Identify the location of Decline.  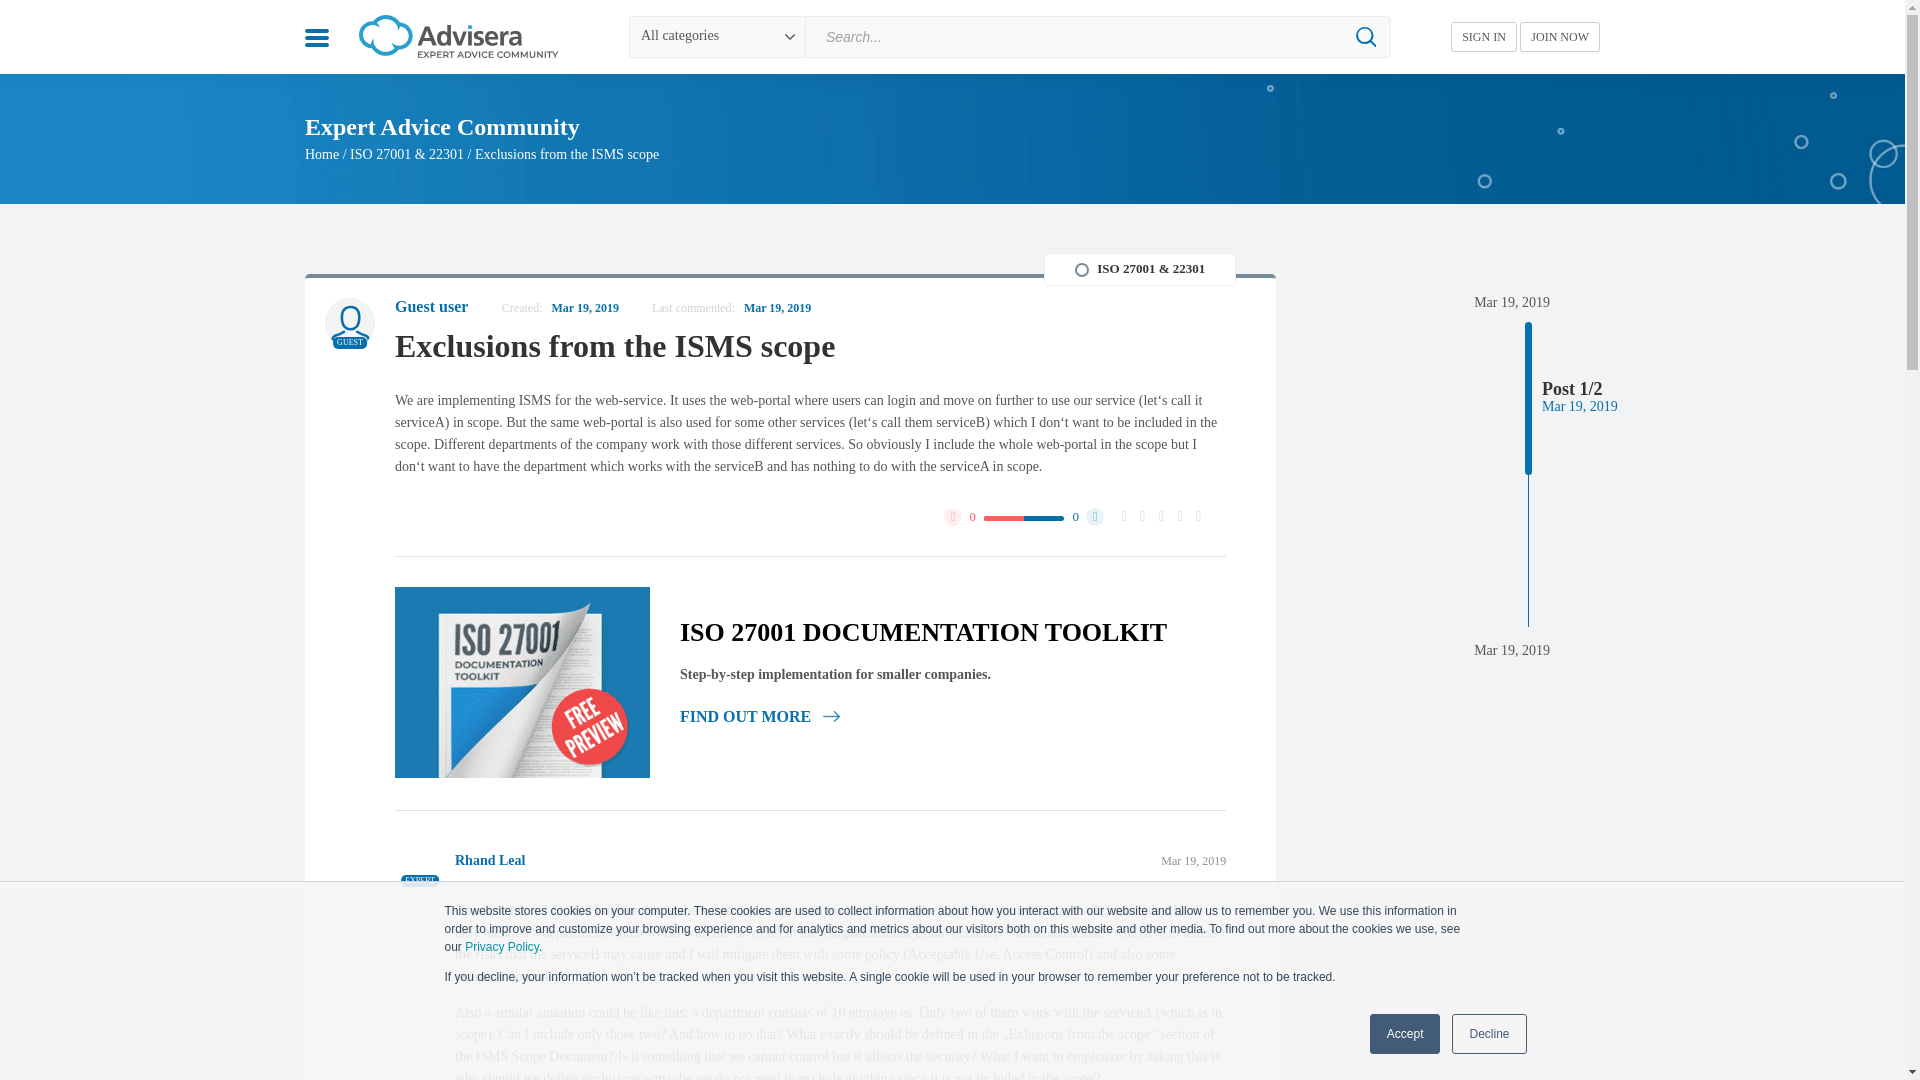
(1488, 1034).